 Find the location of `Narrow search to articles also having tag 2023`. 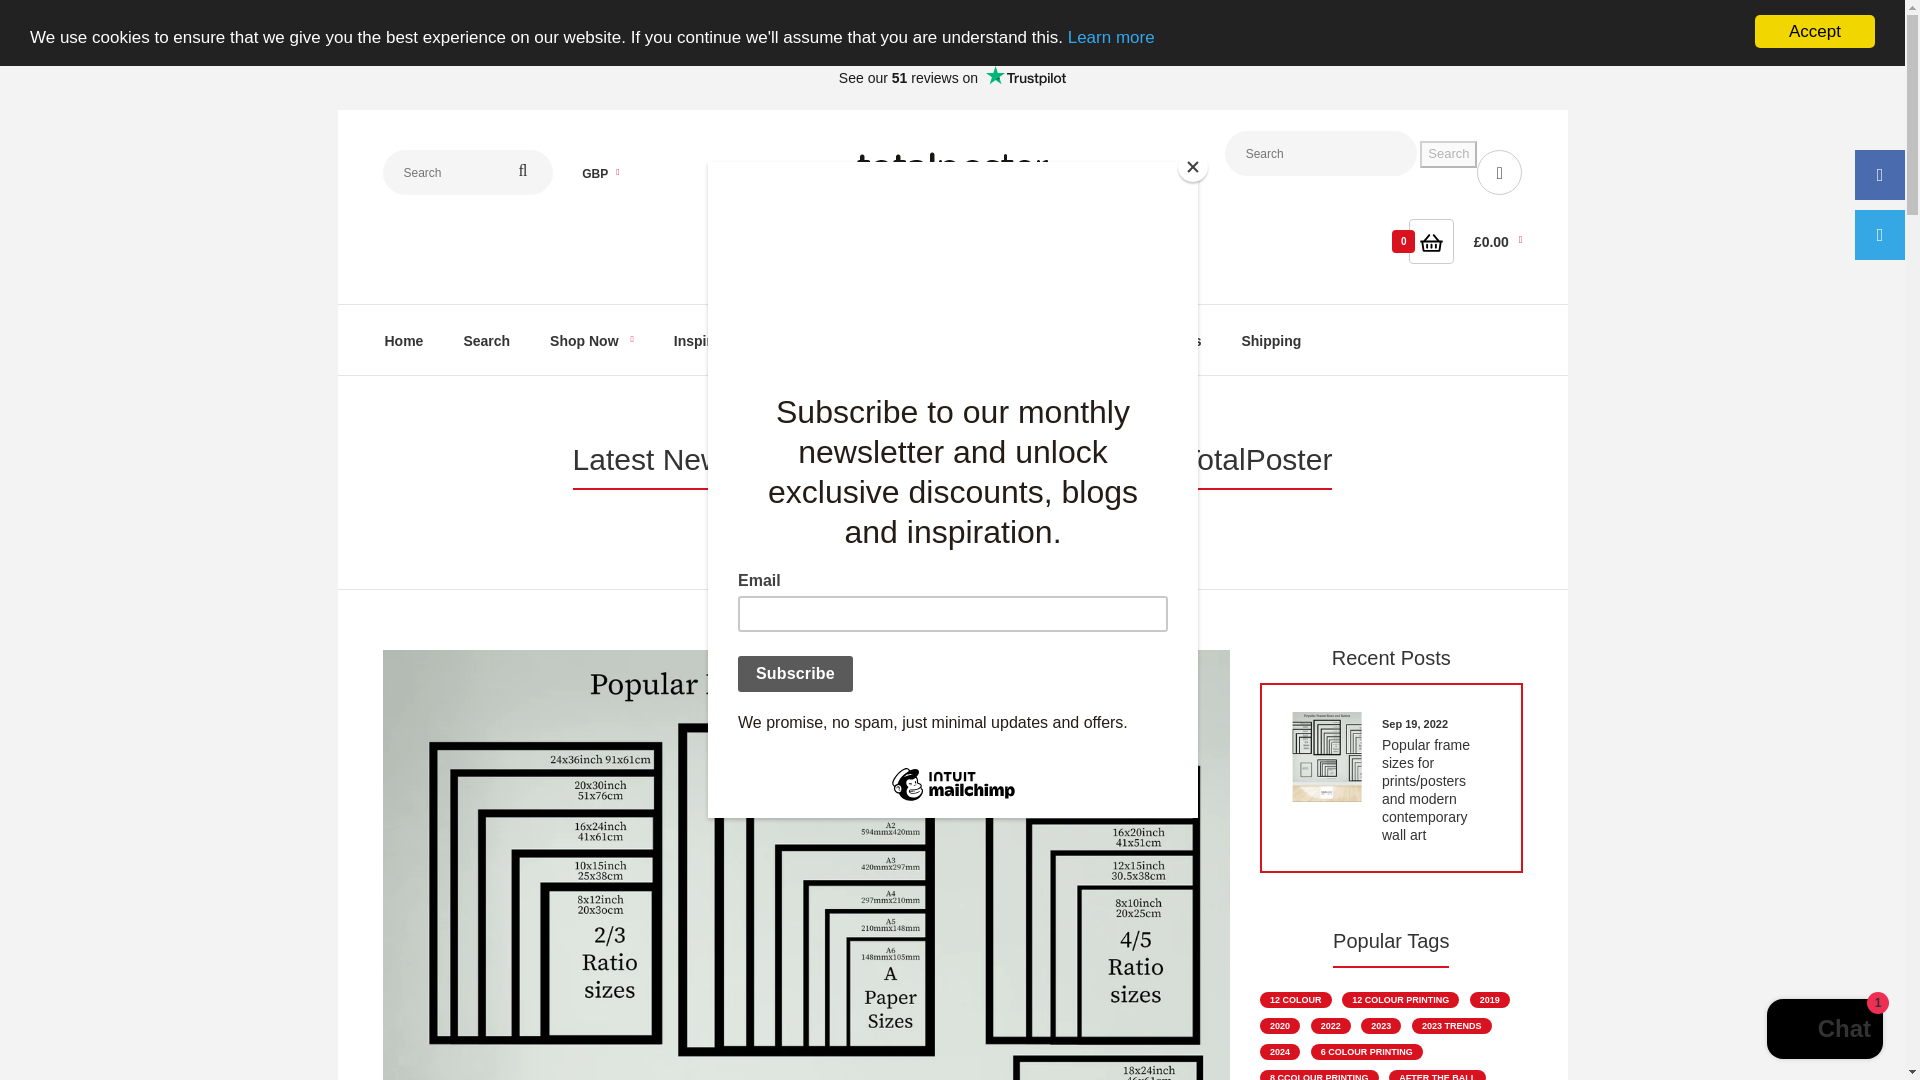

Narrow search to articles also having tag 2023 is located at coordinates (1381, 1026).